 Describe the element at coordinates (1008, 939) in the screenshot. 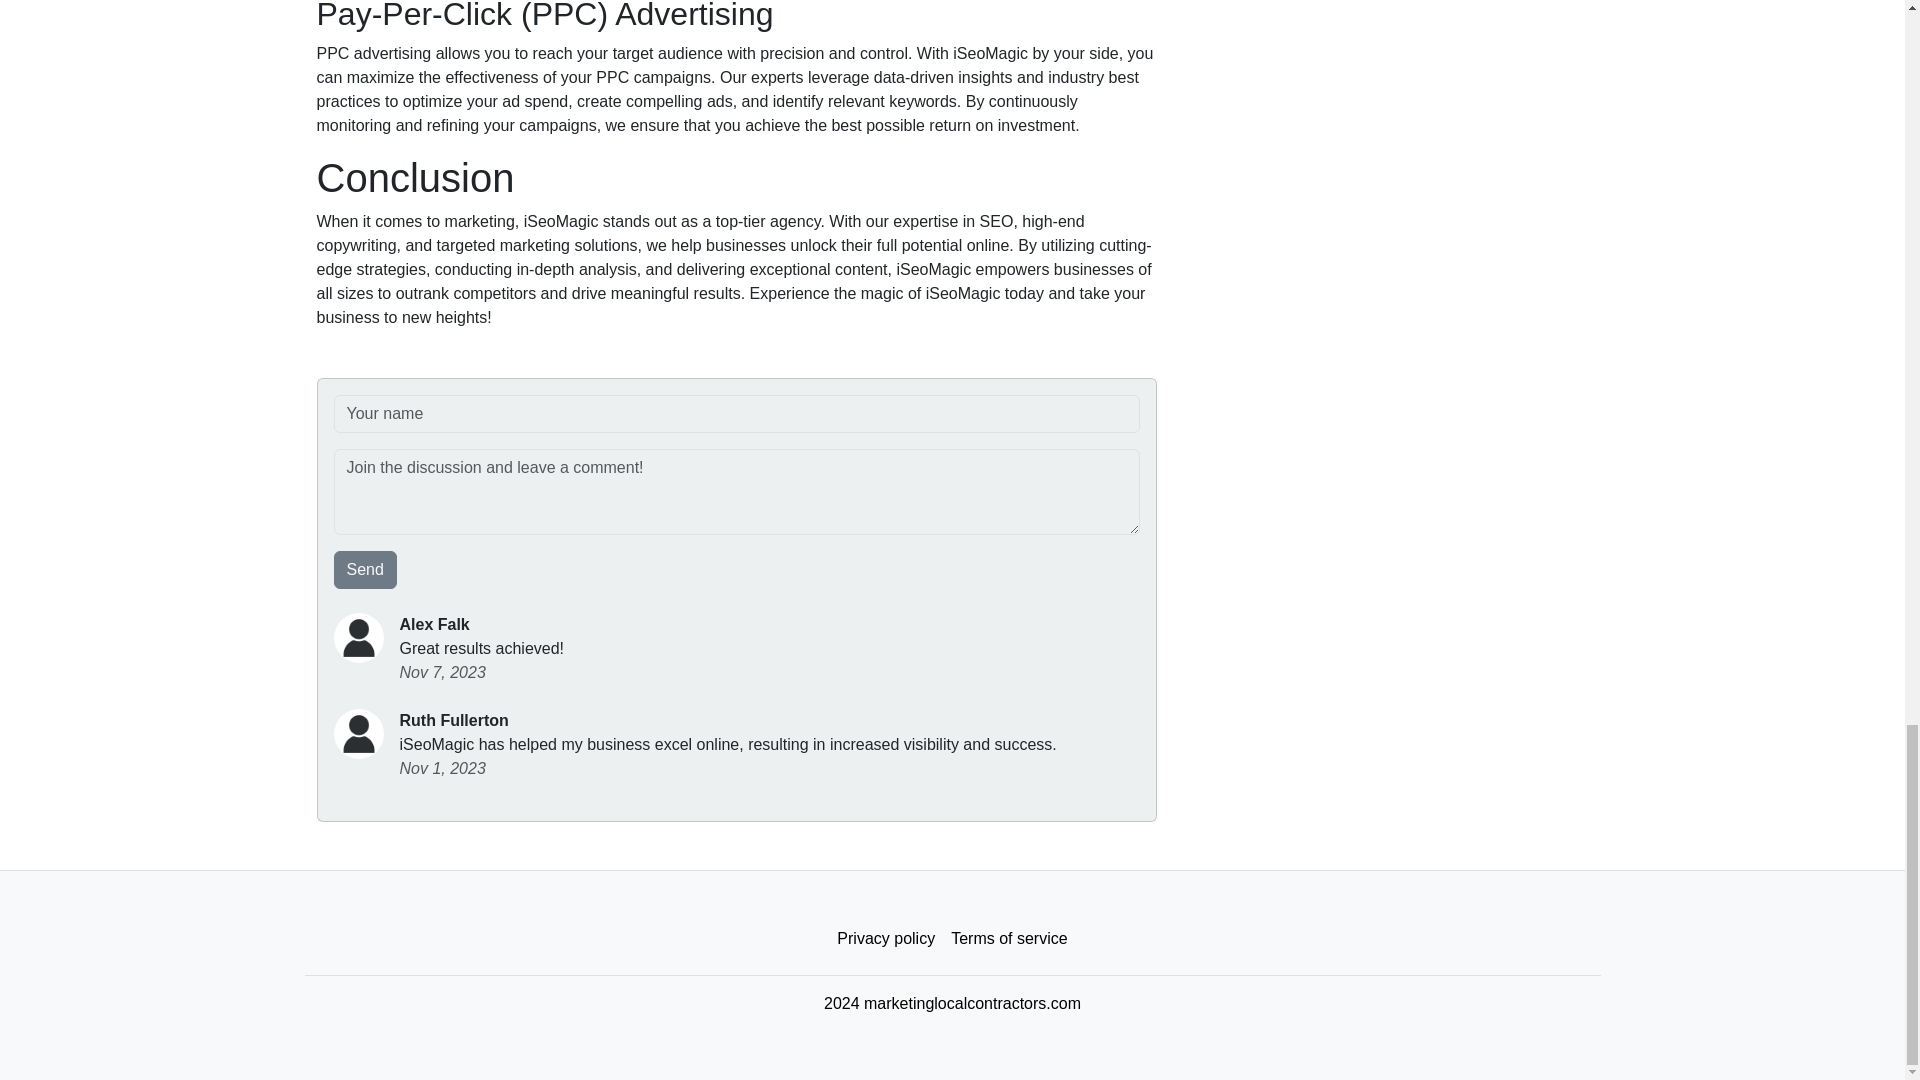

I see `Terms of service` at that location.